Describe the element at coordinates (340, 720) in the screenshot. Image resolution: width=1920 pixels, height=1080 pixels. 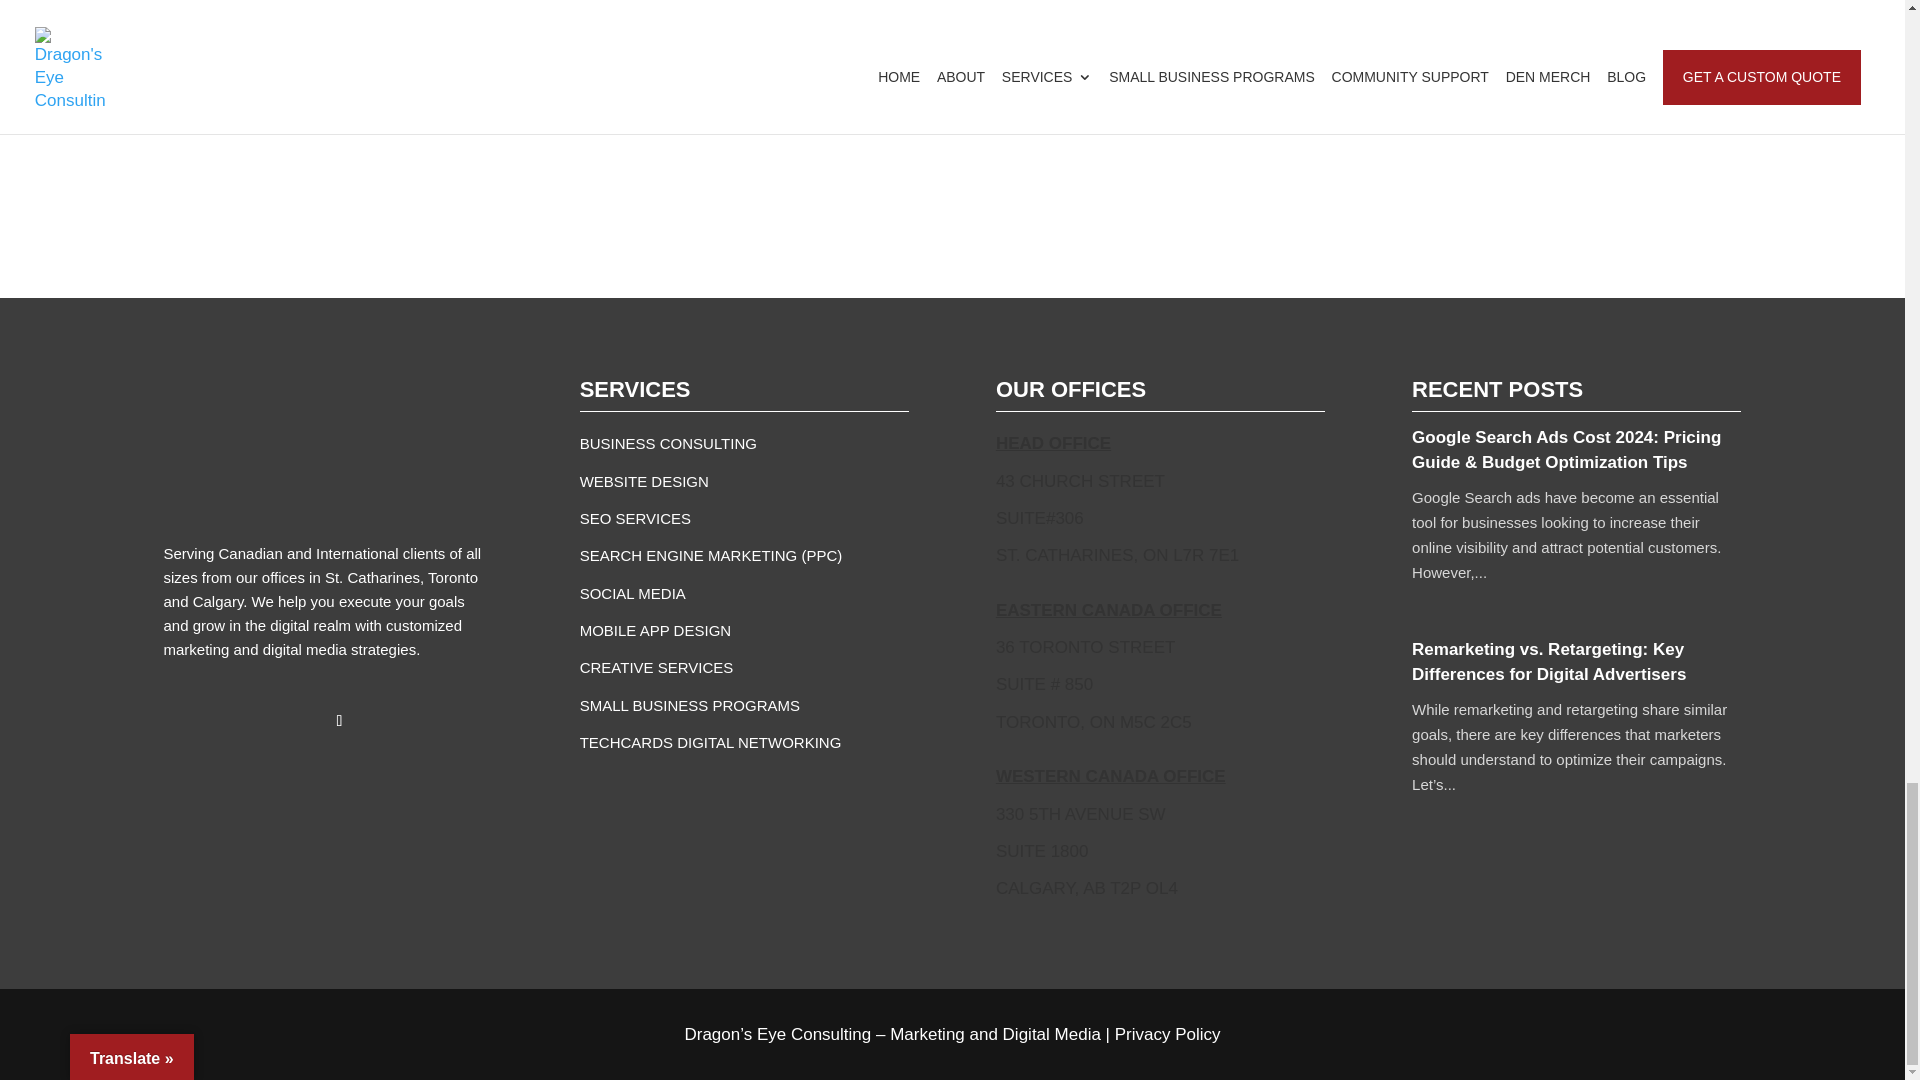
I see `Follow on TikTok` at that location.